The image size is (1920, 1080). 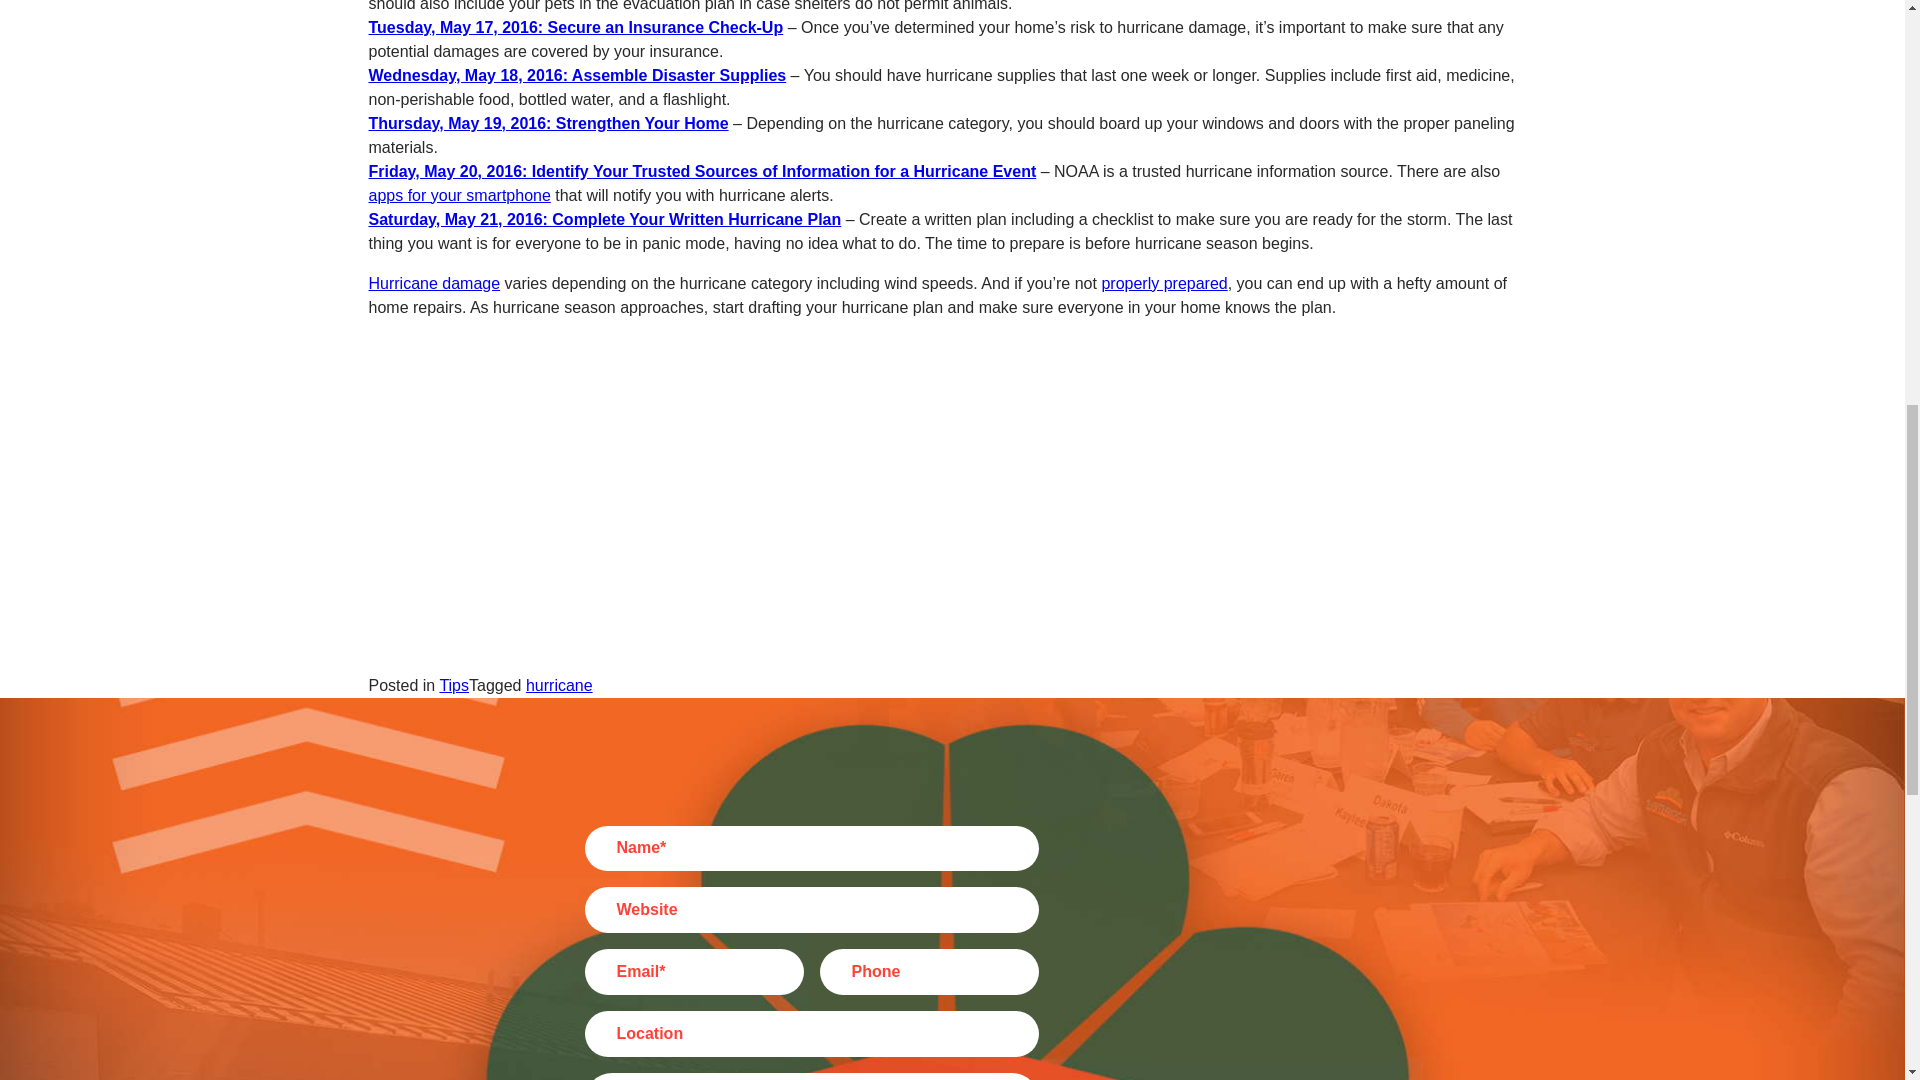 I want to click on Tips, so click(x=454, y=686).